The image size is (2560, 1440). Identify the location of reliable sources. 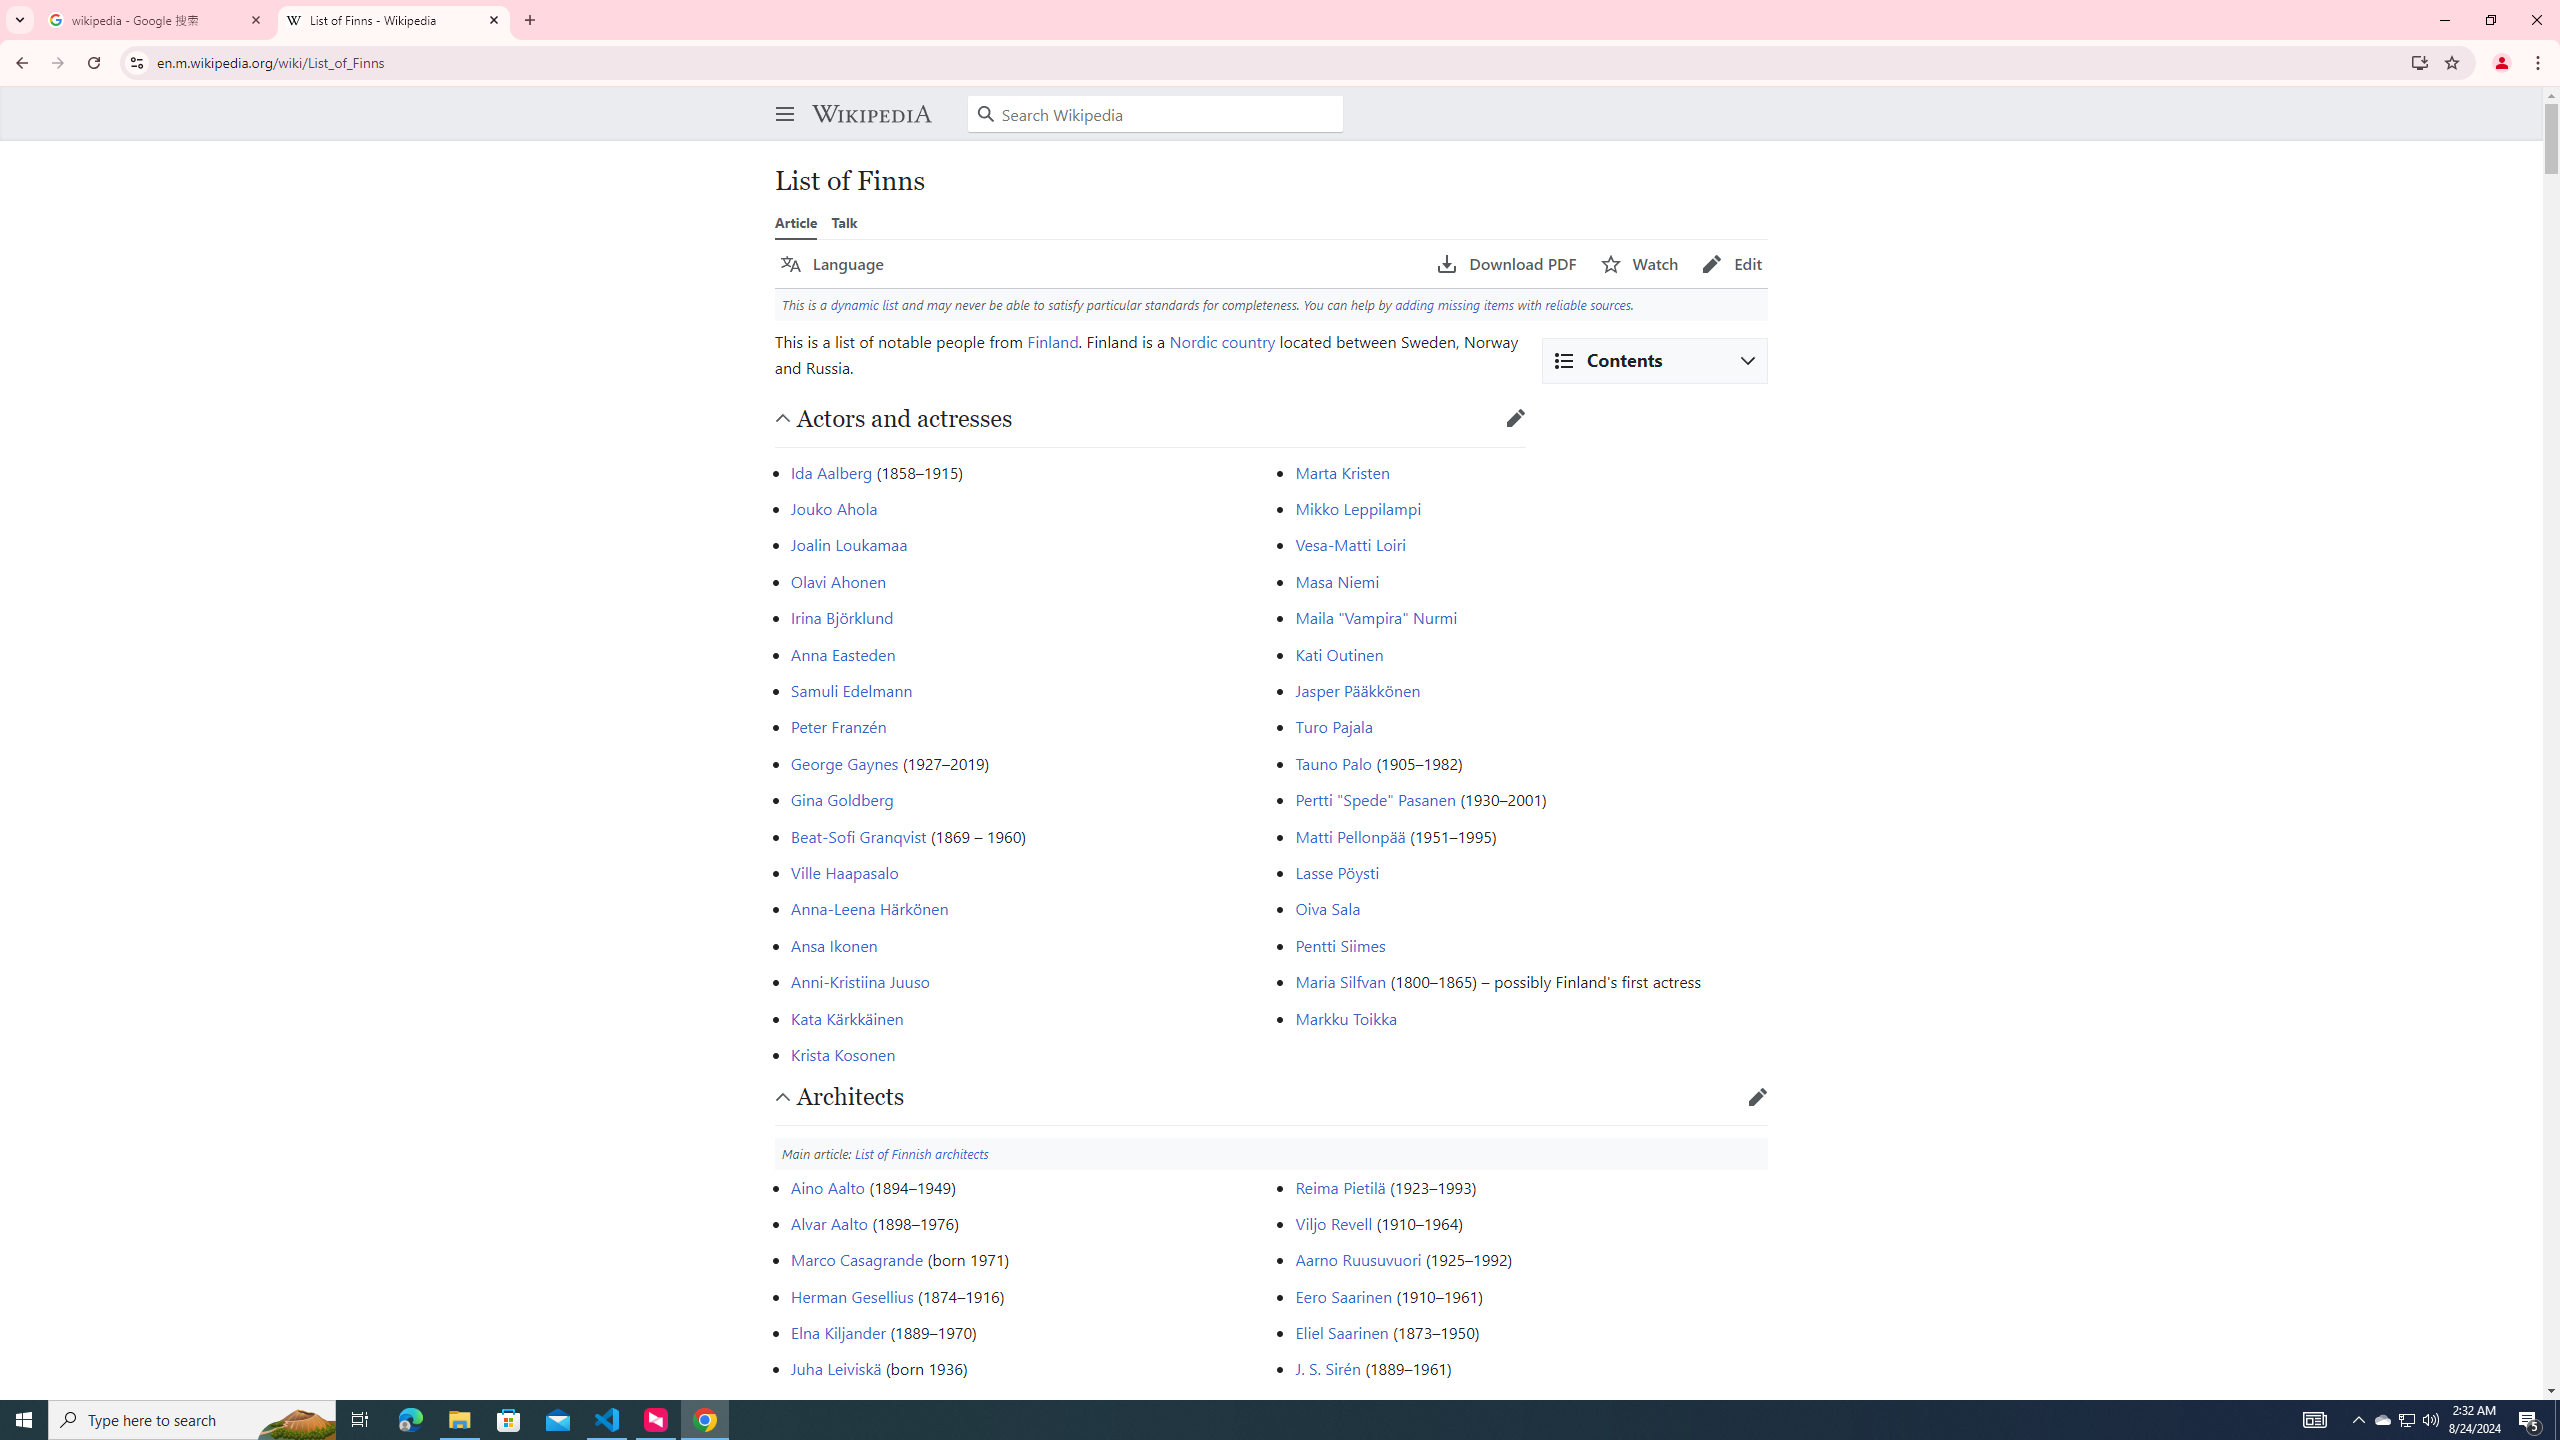
(1588, 304).